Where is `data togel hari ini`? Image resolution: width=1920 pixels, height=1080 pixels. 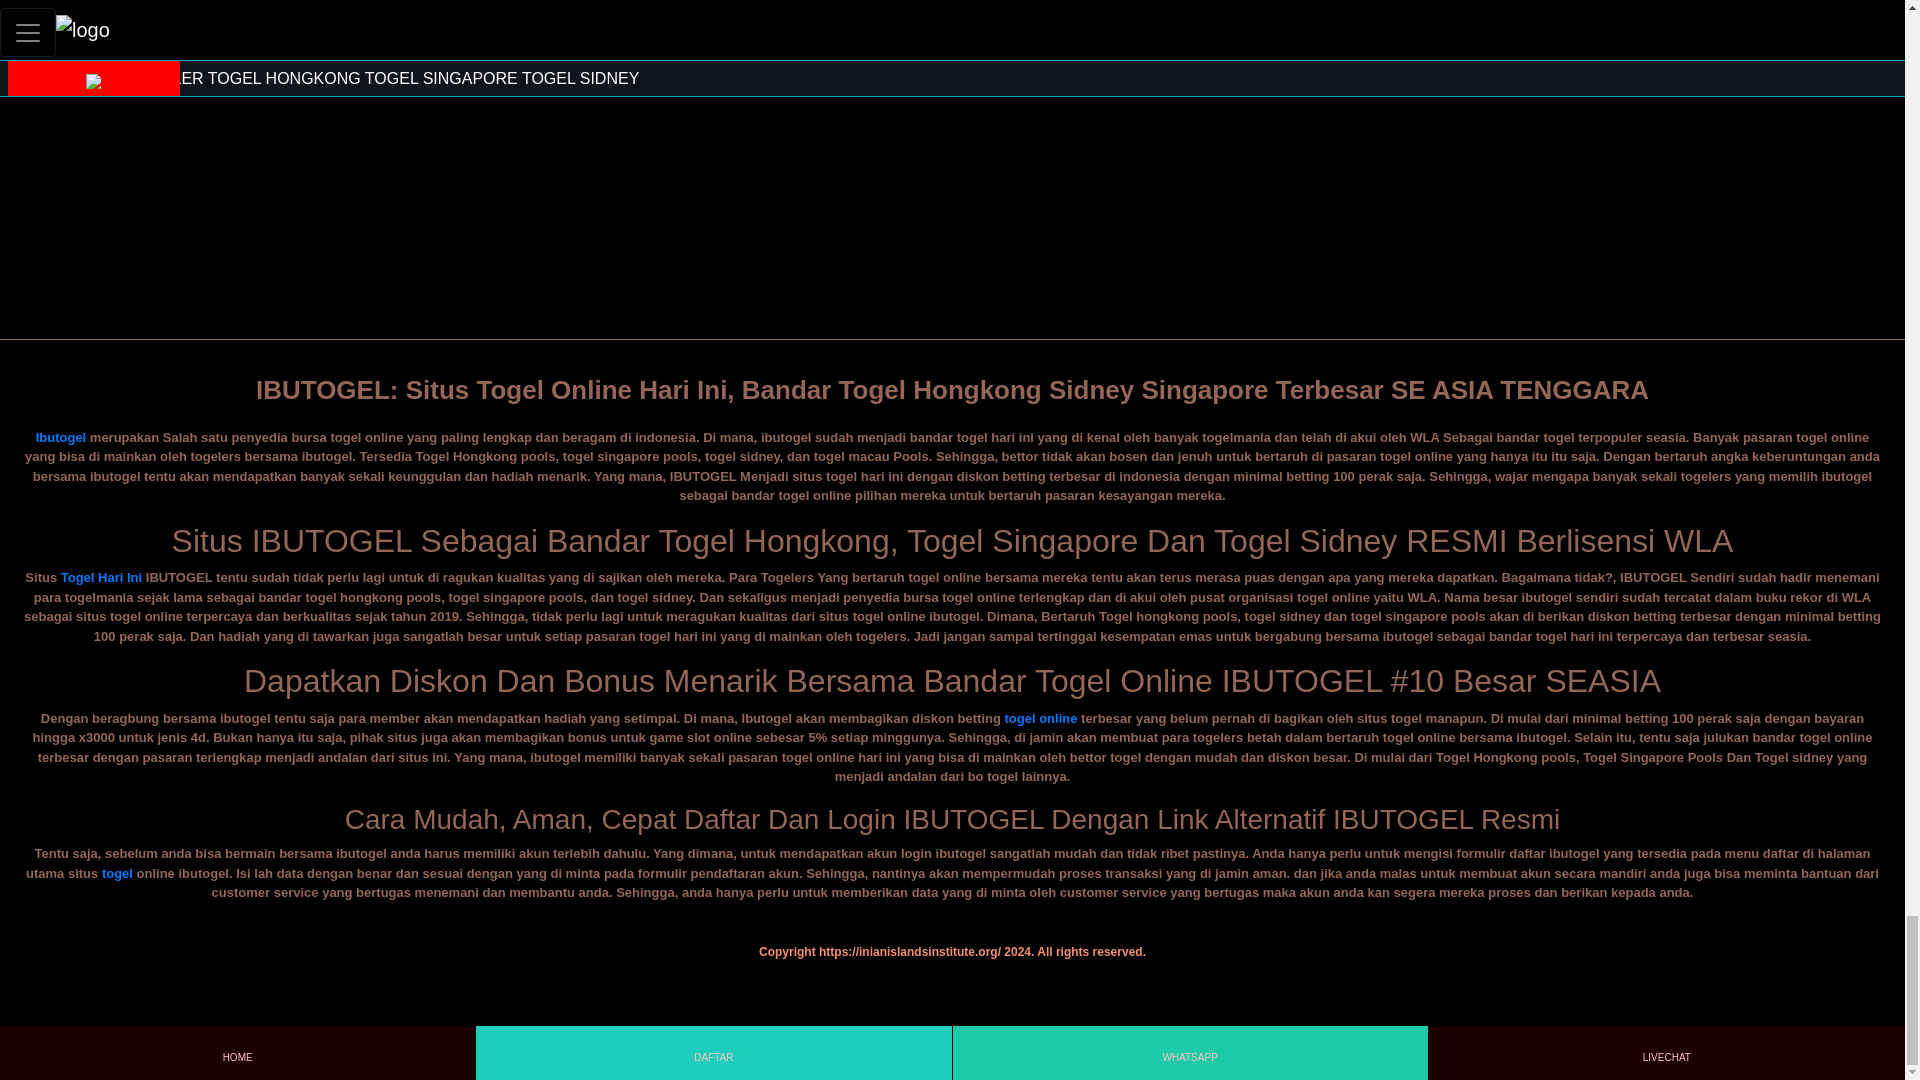 data togel hari ini is located at coordinates (952, 61).